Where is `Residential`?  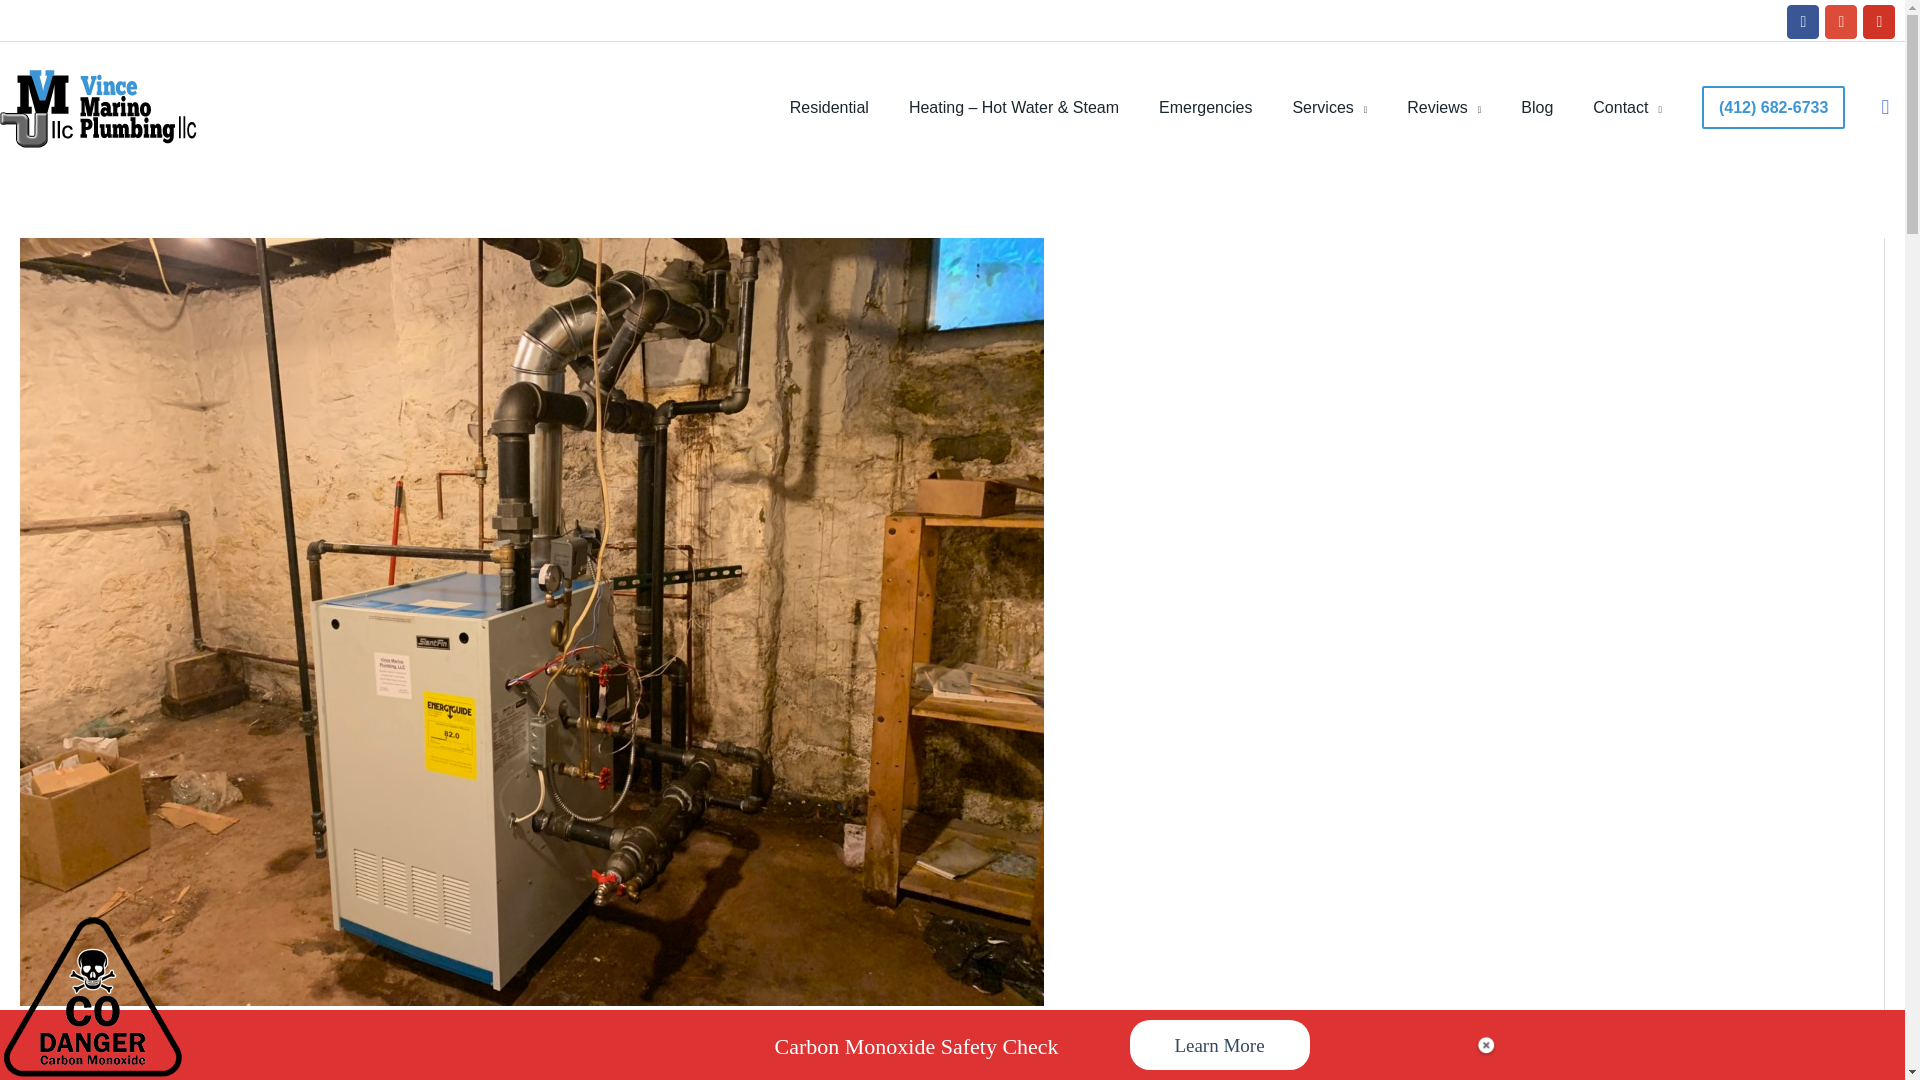
Residential is located at coordinates (828, 108).